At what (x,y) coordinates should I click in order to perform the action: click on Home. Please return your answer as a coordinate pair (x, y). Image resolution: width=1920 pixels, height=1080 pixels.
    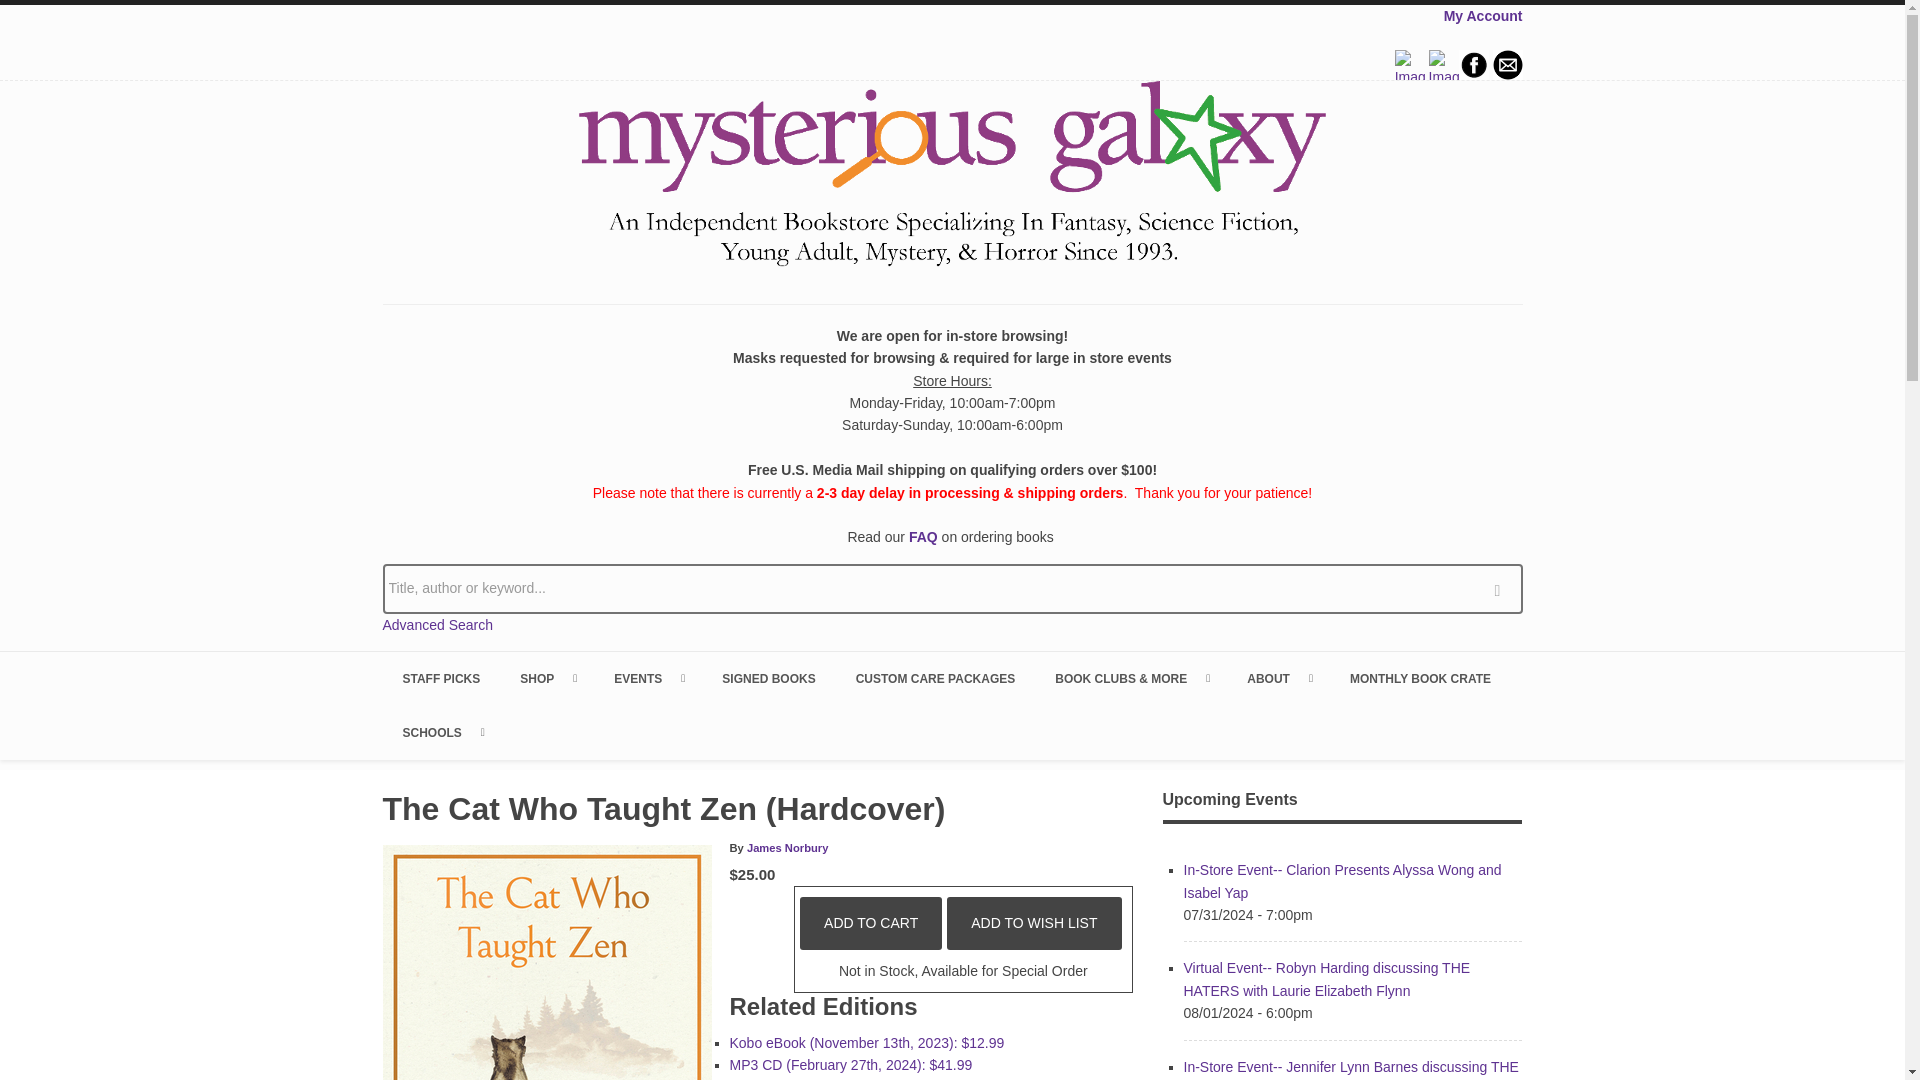
    Looking at the image, I should click on (952, 177).